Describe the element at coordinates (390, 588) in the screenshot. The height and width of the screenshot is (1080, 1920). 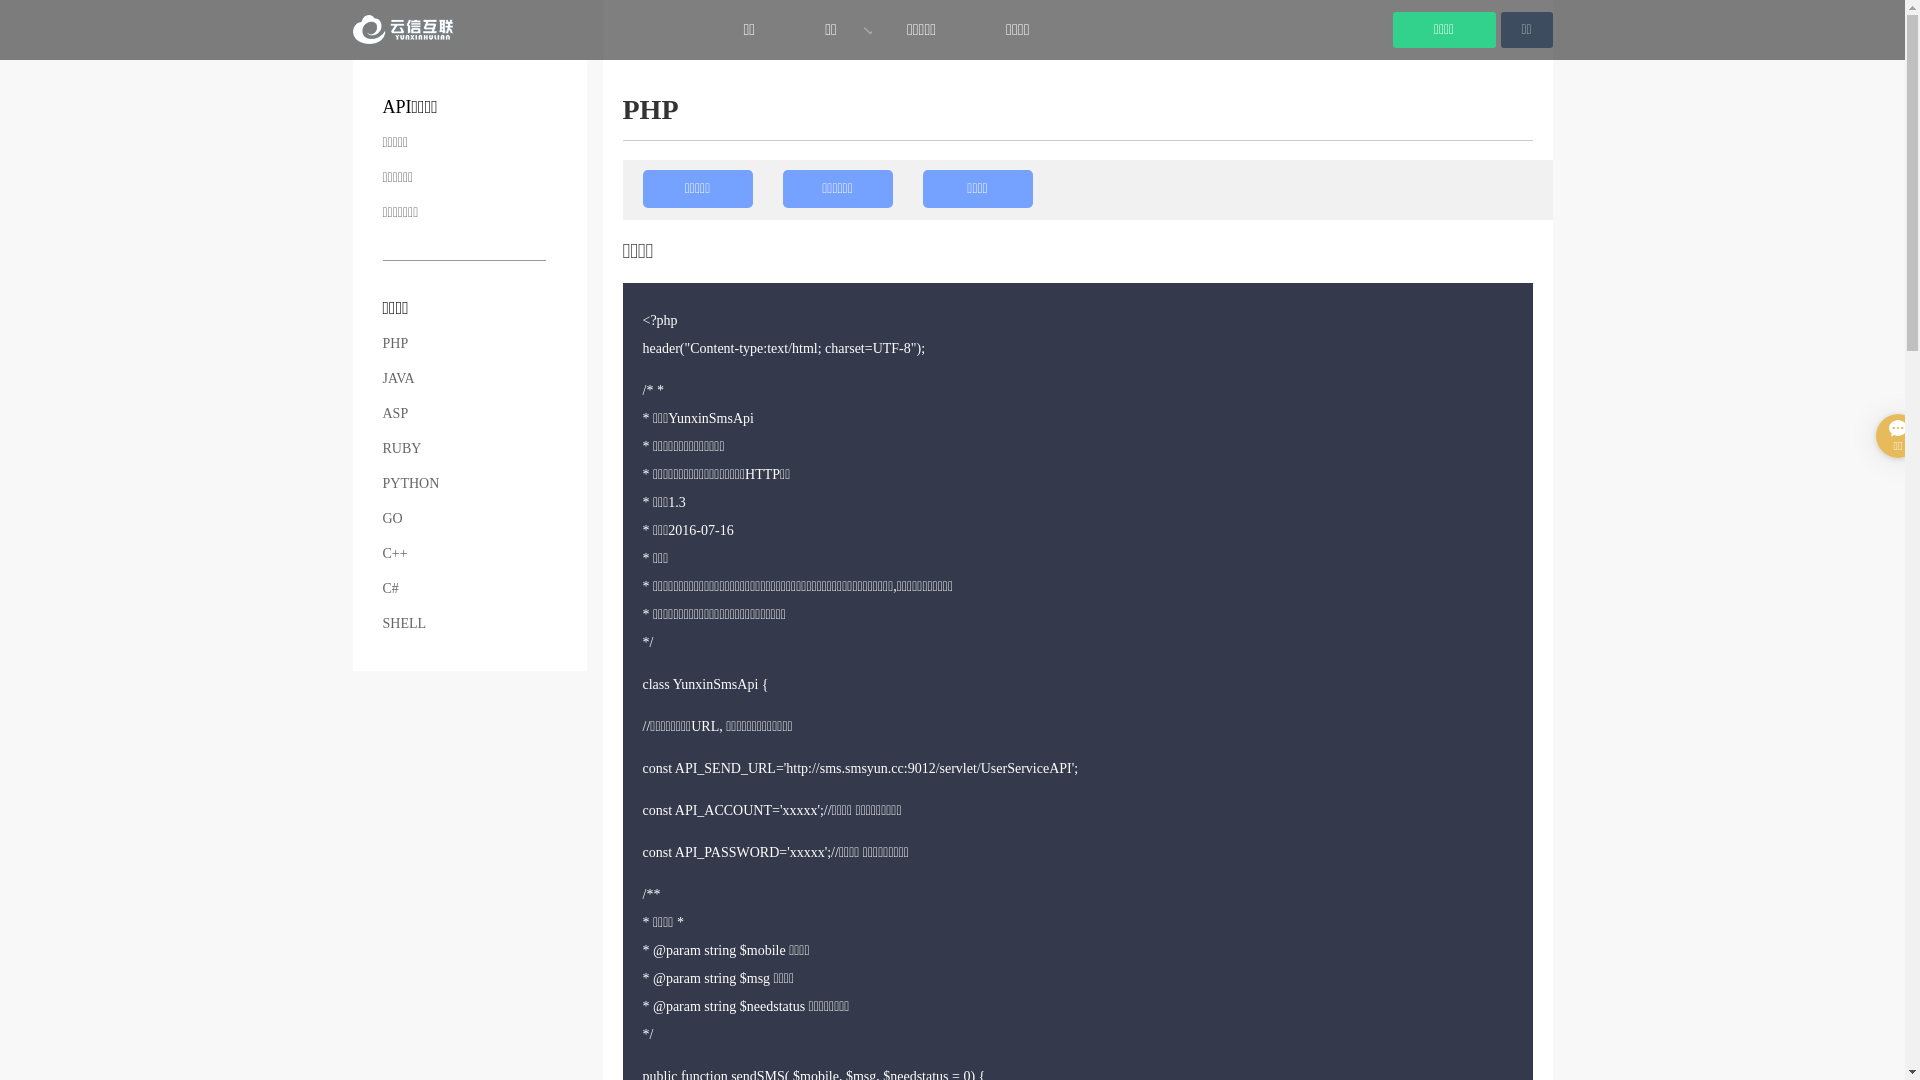
I see `C#` at that location.